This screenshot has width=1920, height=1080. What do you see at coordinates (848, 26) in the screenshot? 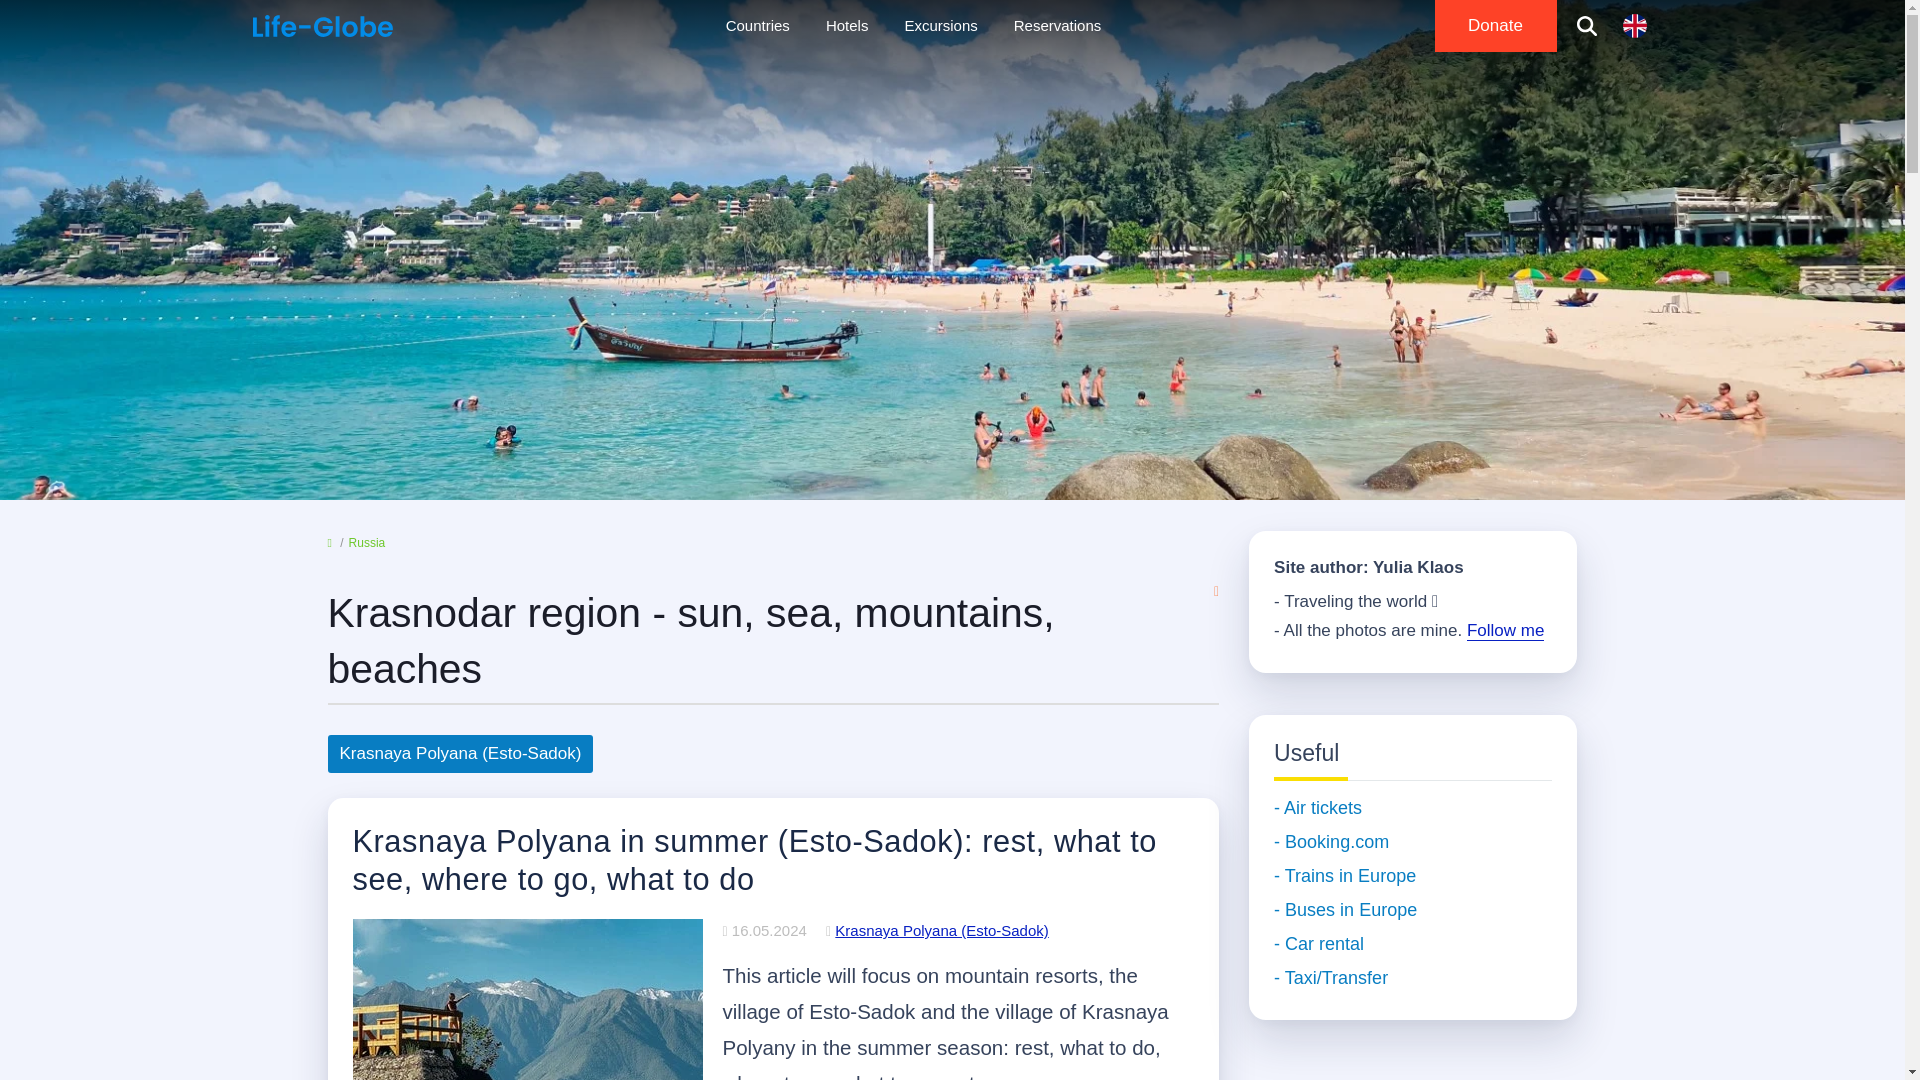
I see `Hotels` at bounding box center [848, 26].